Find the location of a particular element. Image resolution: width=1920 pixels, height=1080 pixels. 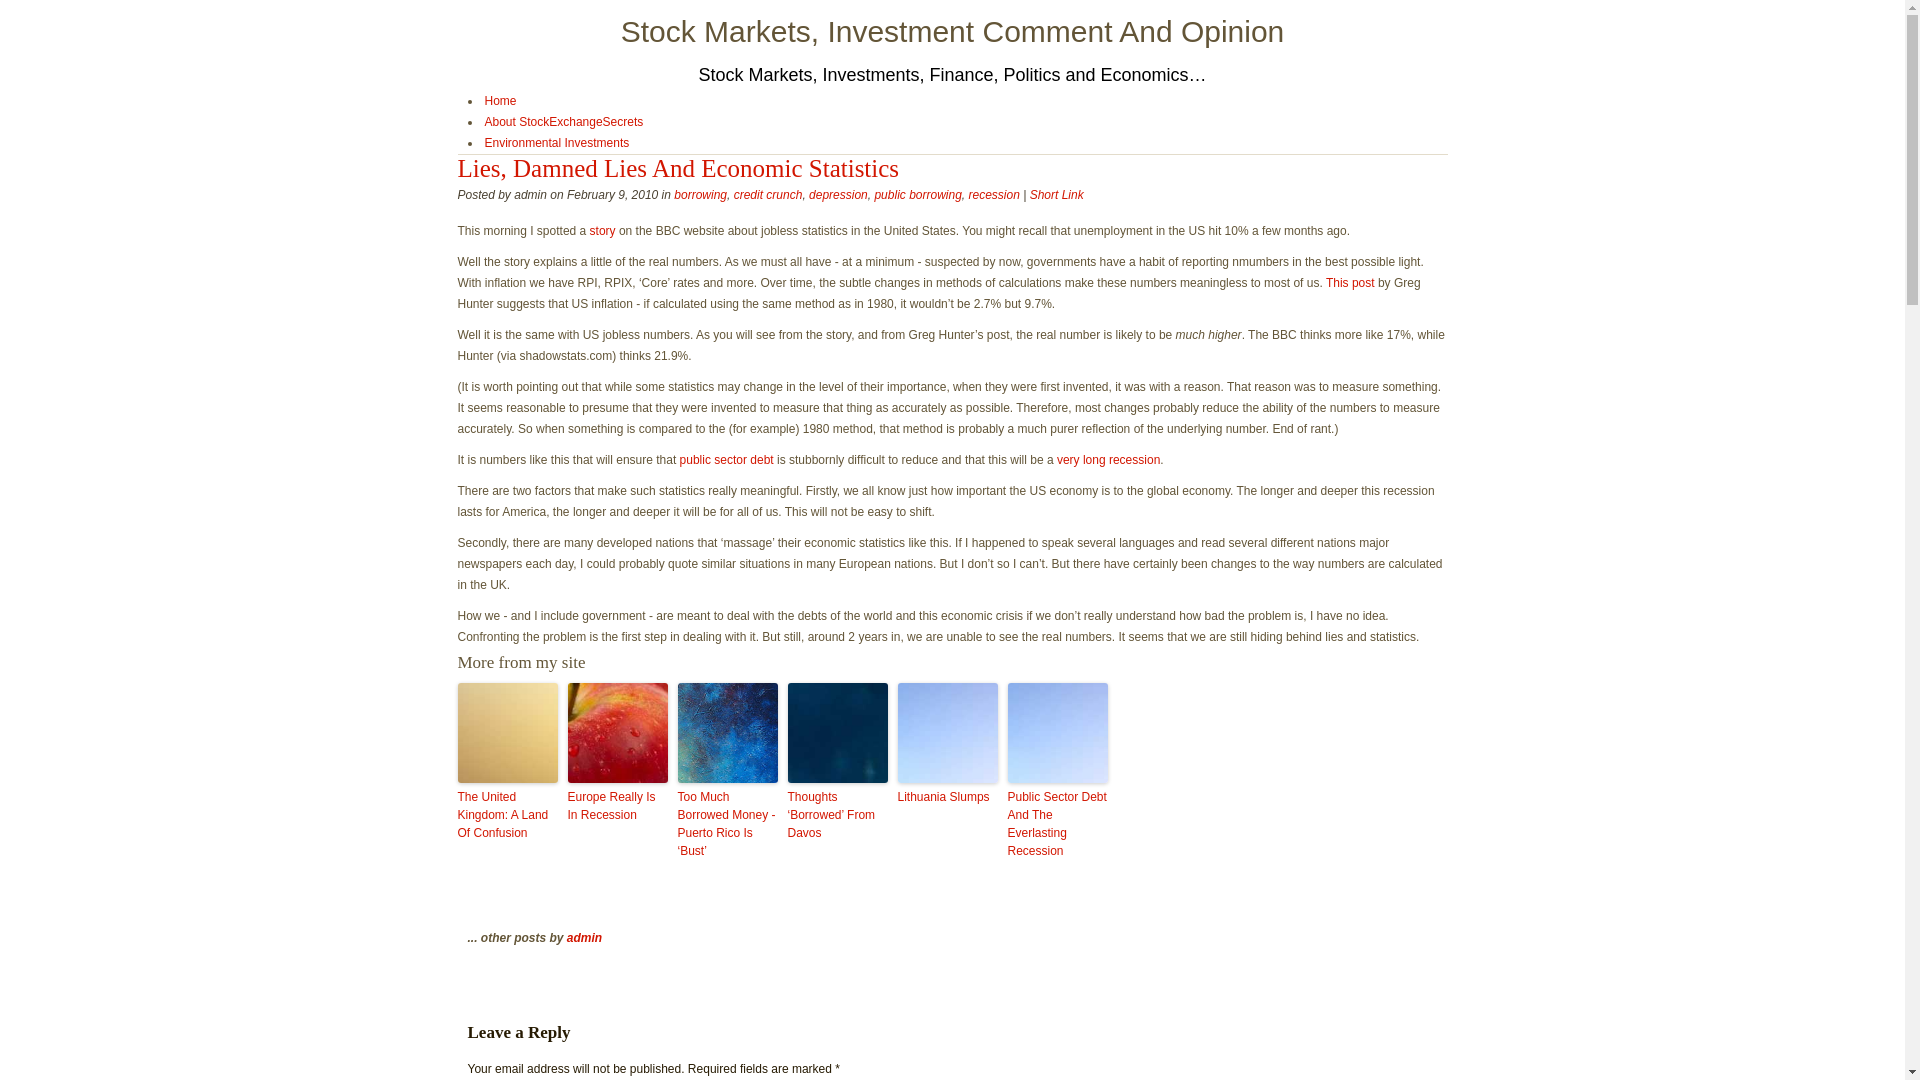

recession is located at coordinates (993, 194).